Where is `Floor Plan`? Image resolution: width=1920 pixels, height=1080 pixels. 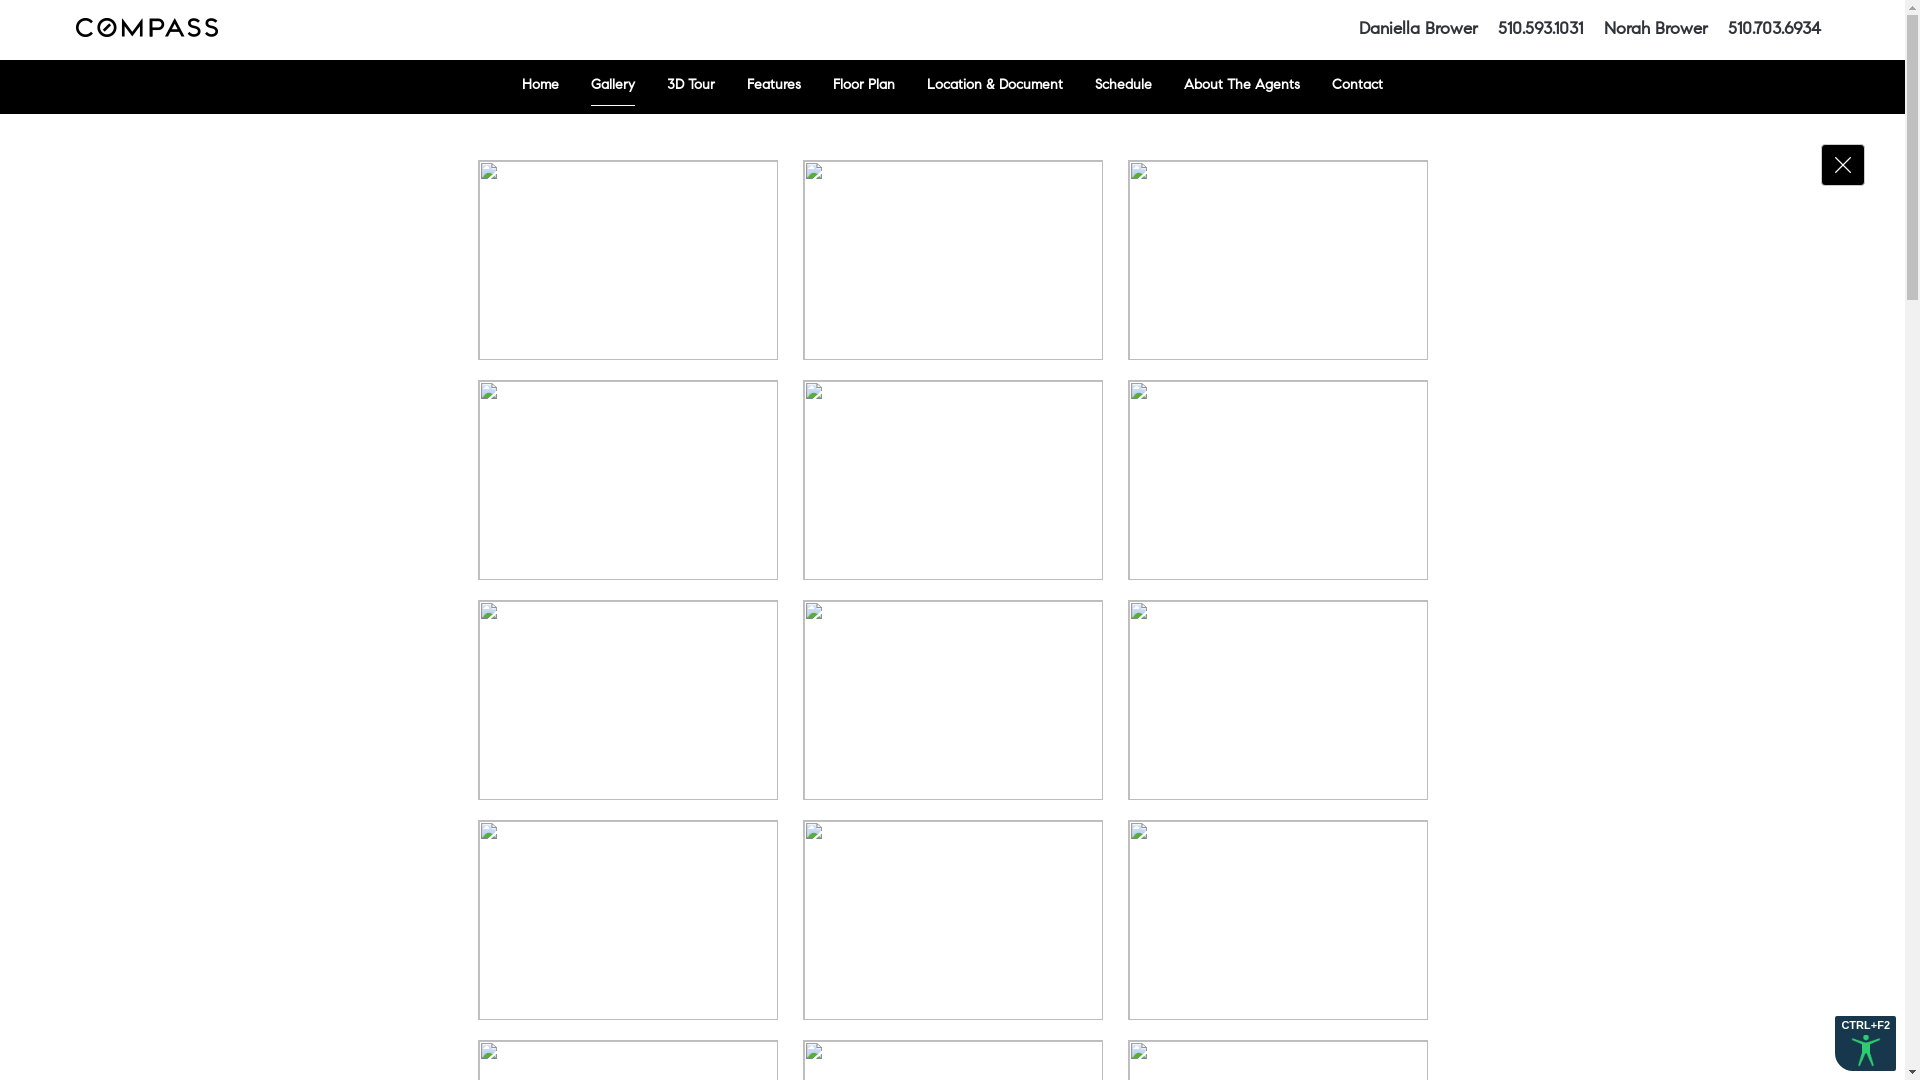 Floor Plan is located at coordinates (864, 87).